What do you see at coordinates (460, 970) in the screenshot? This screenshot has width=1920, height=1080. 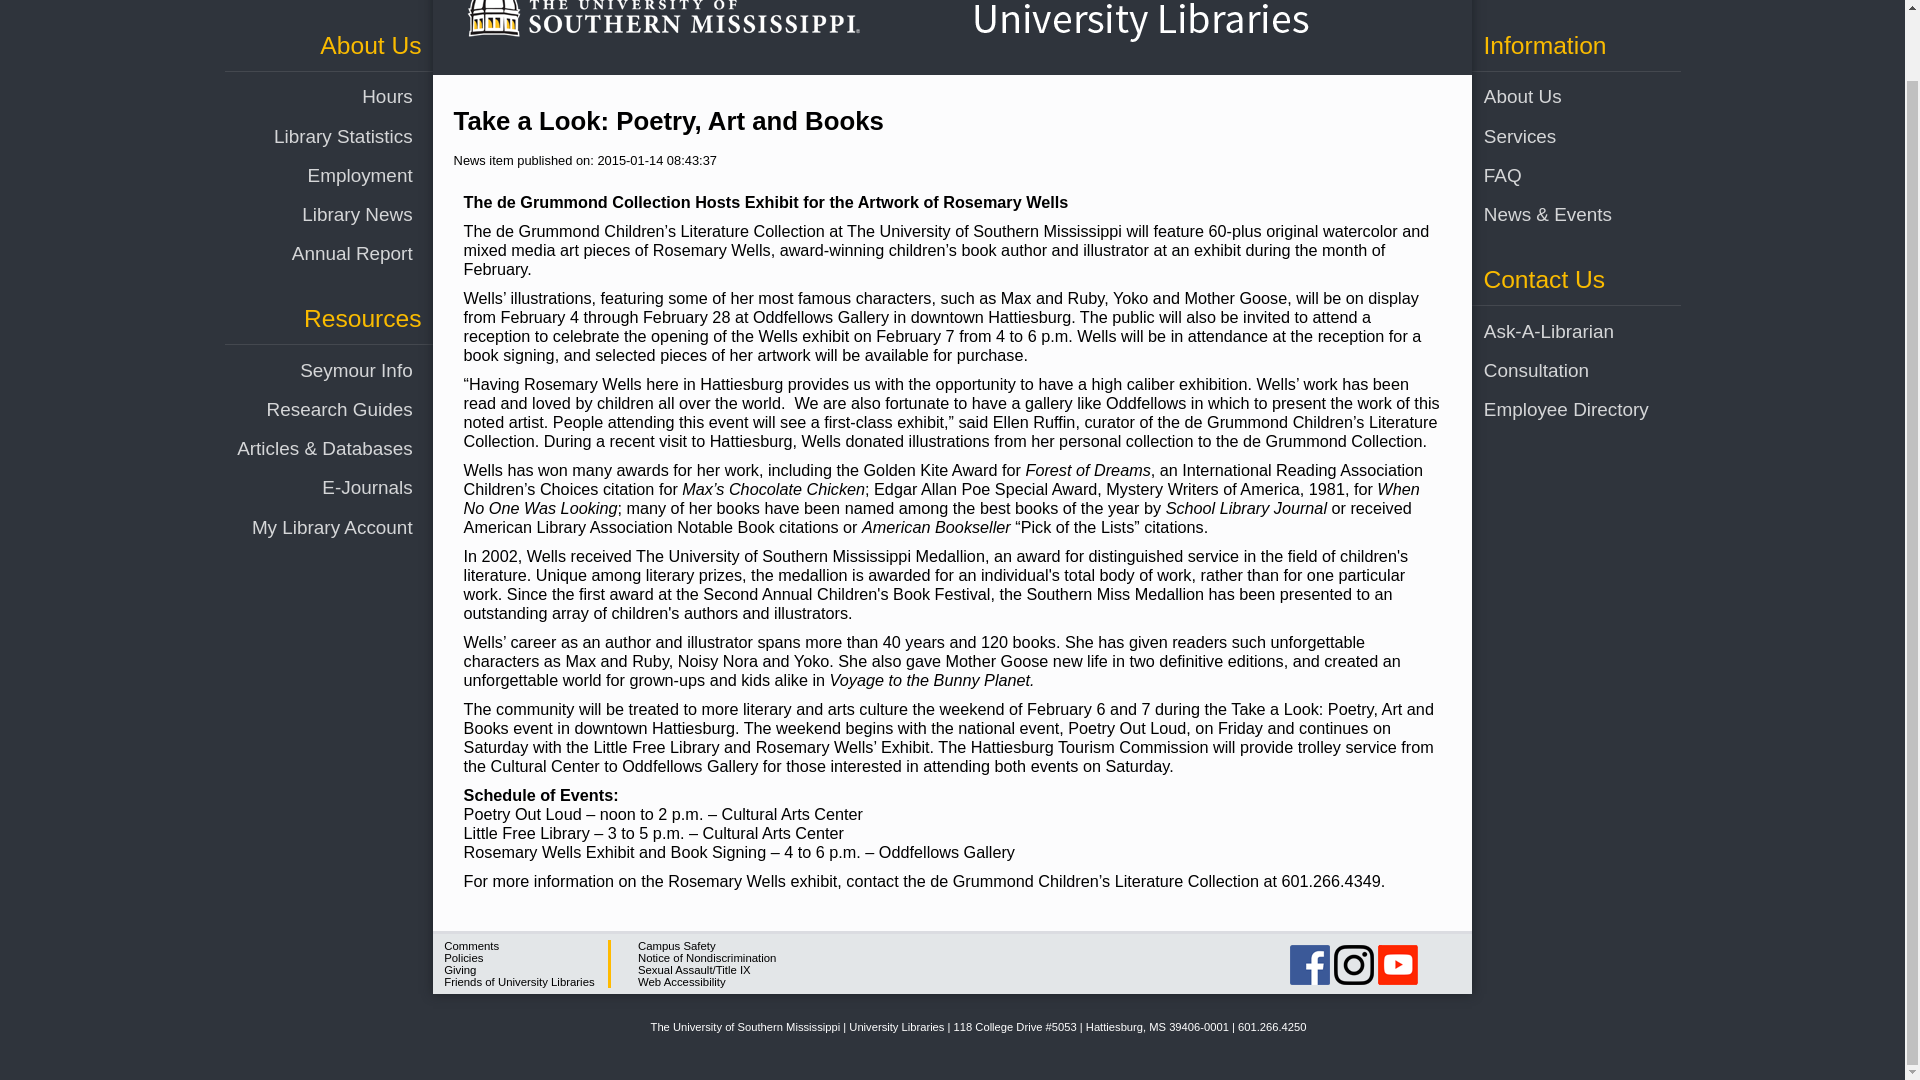 I see `Link to Donations` at bounding box center [460, 970].